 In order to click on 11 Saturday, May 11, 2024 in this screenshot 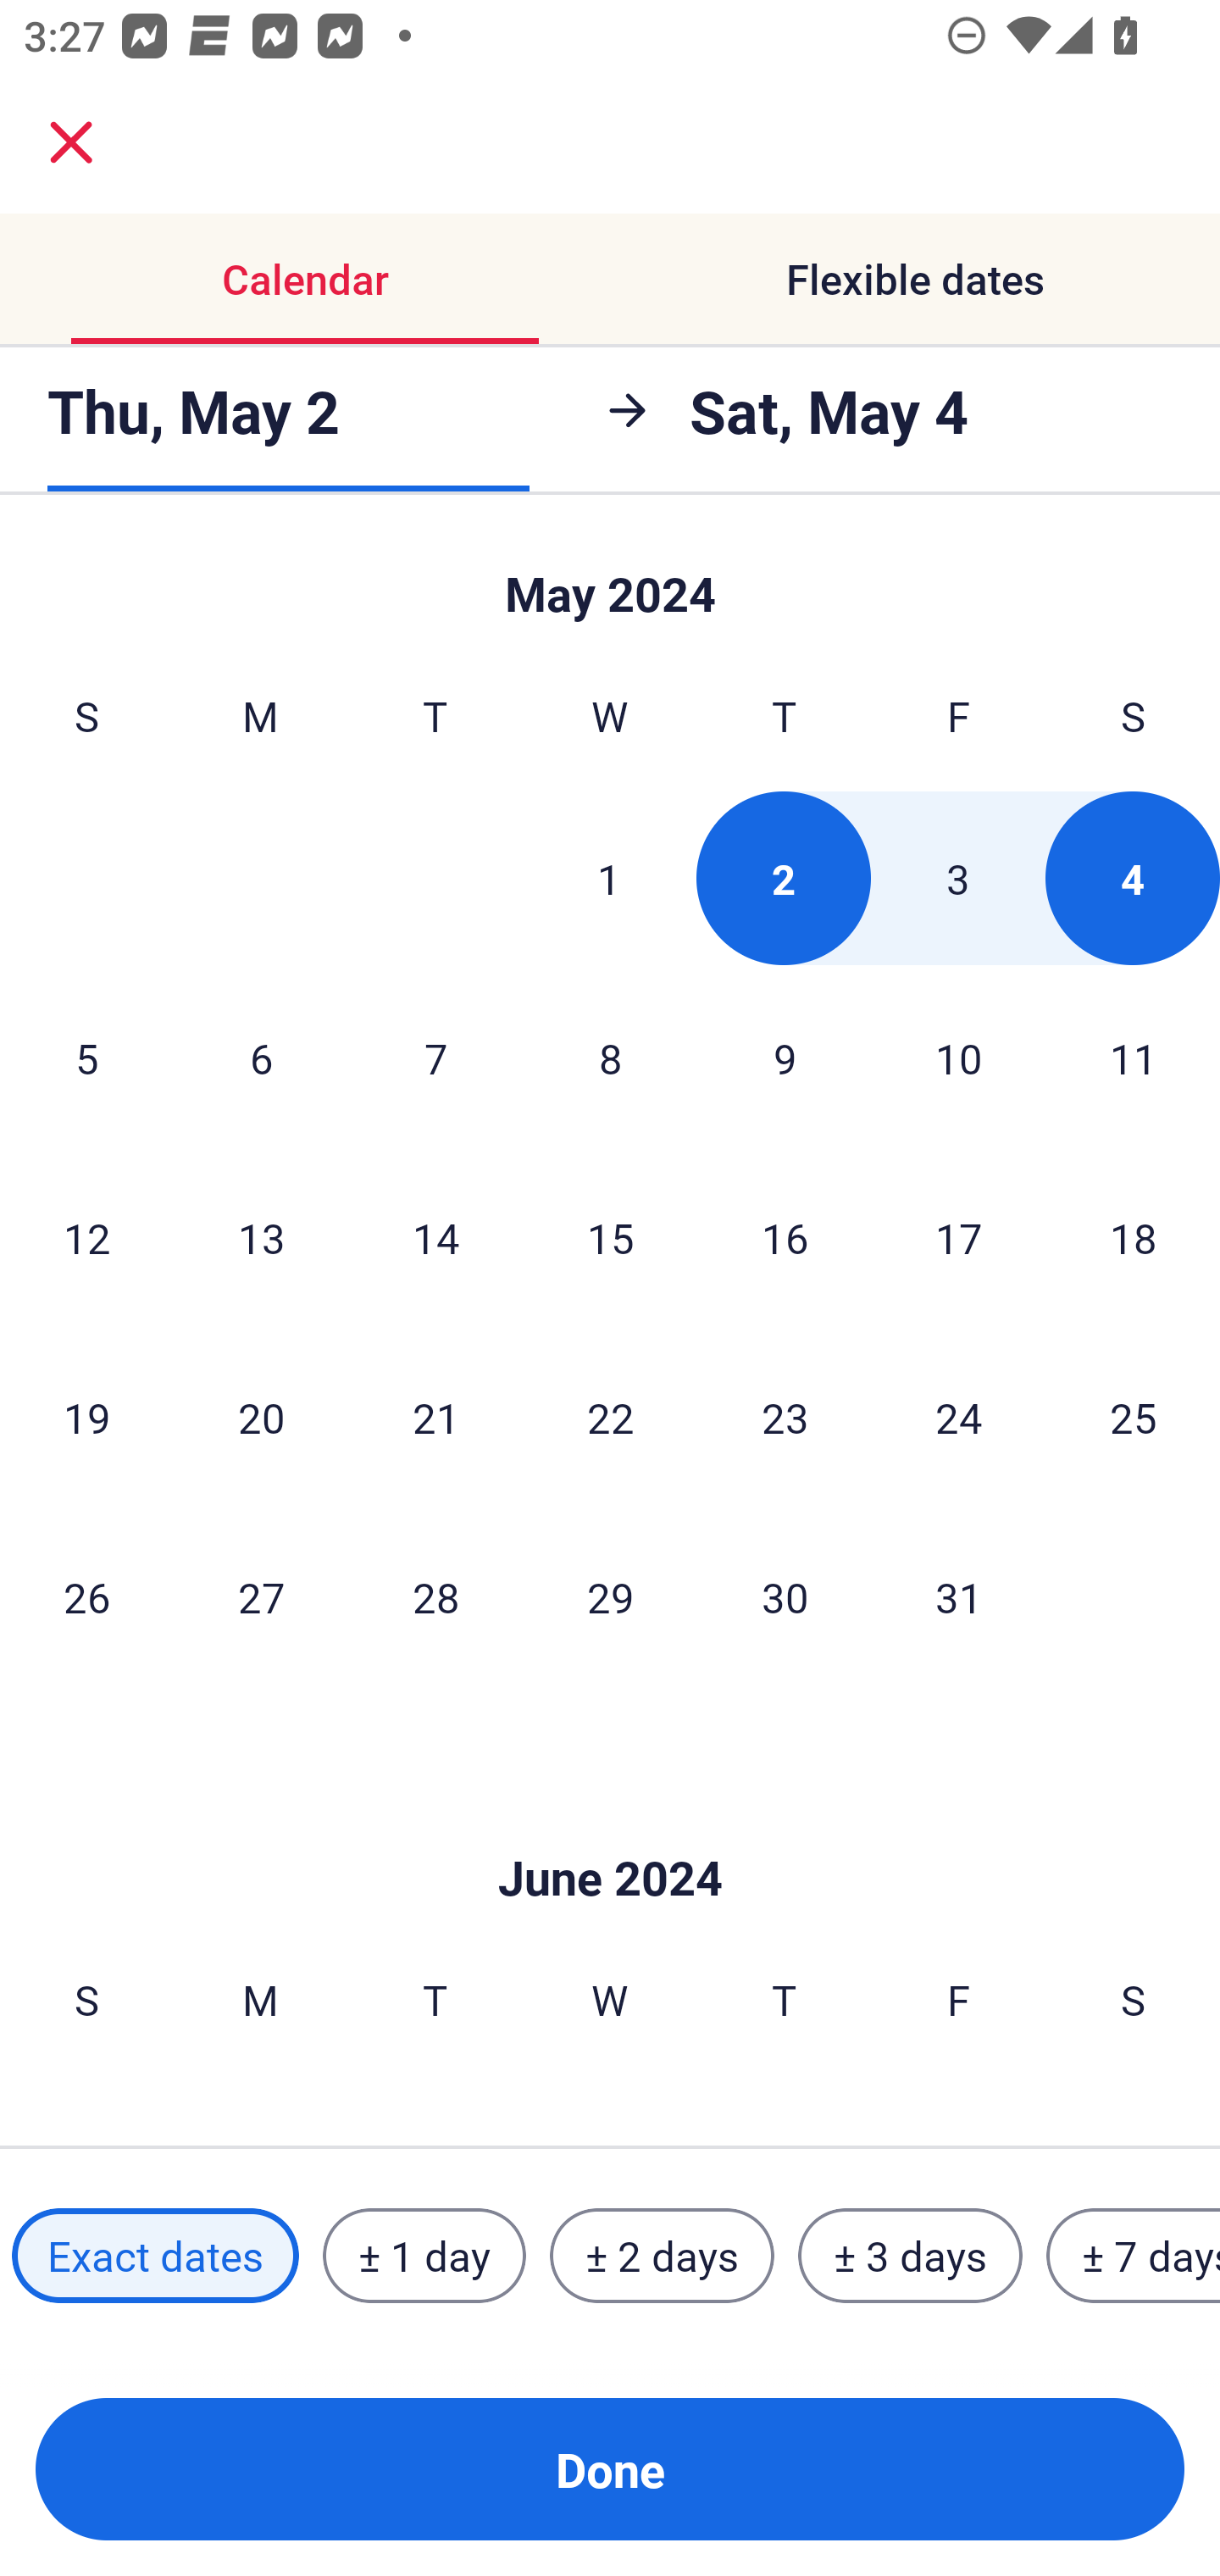, I will do `click(1134, 1058)`.